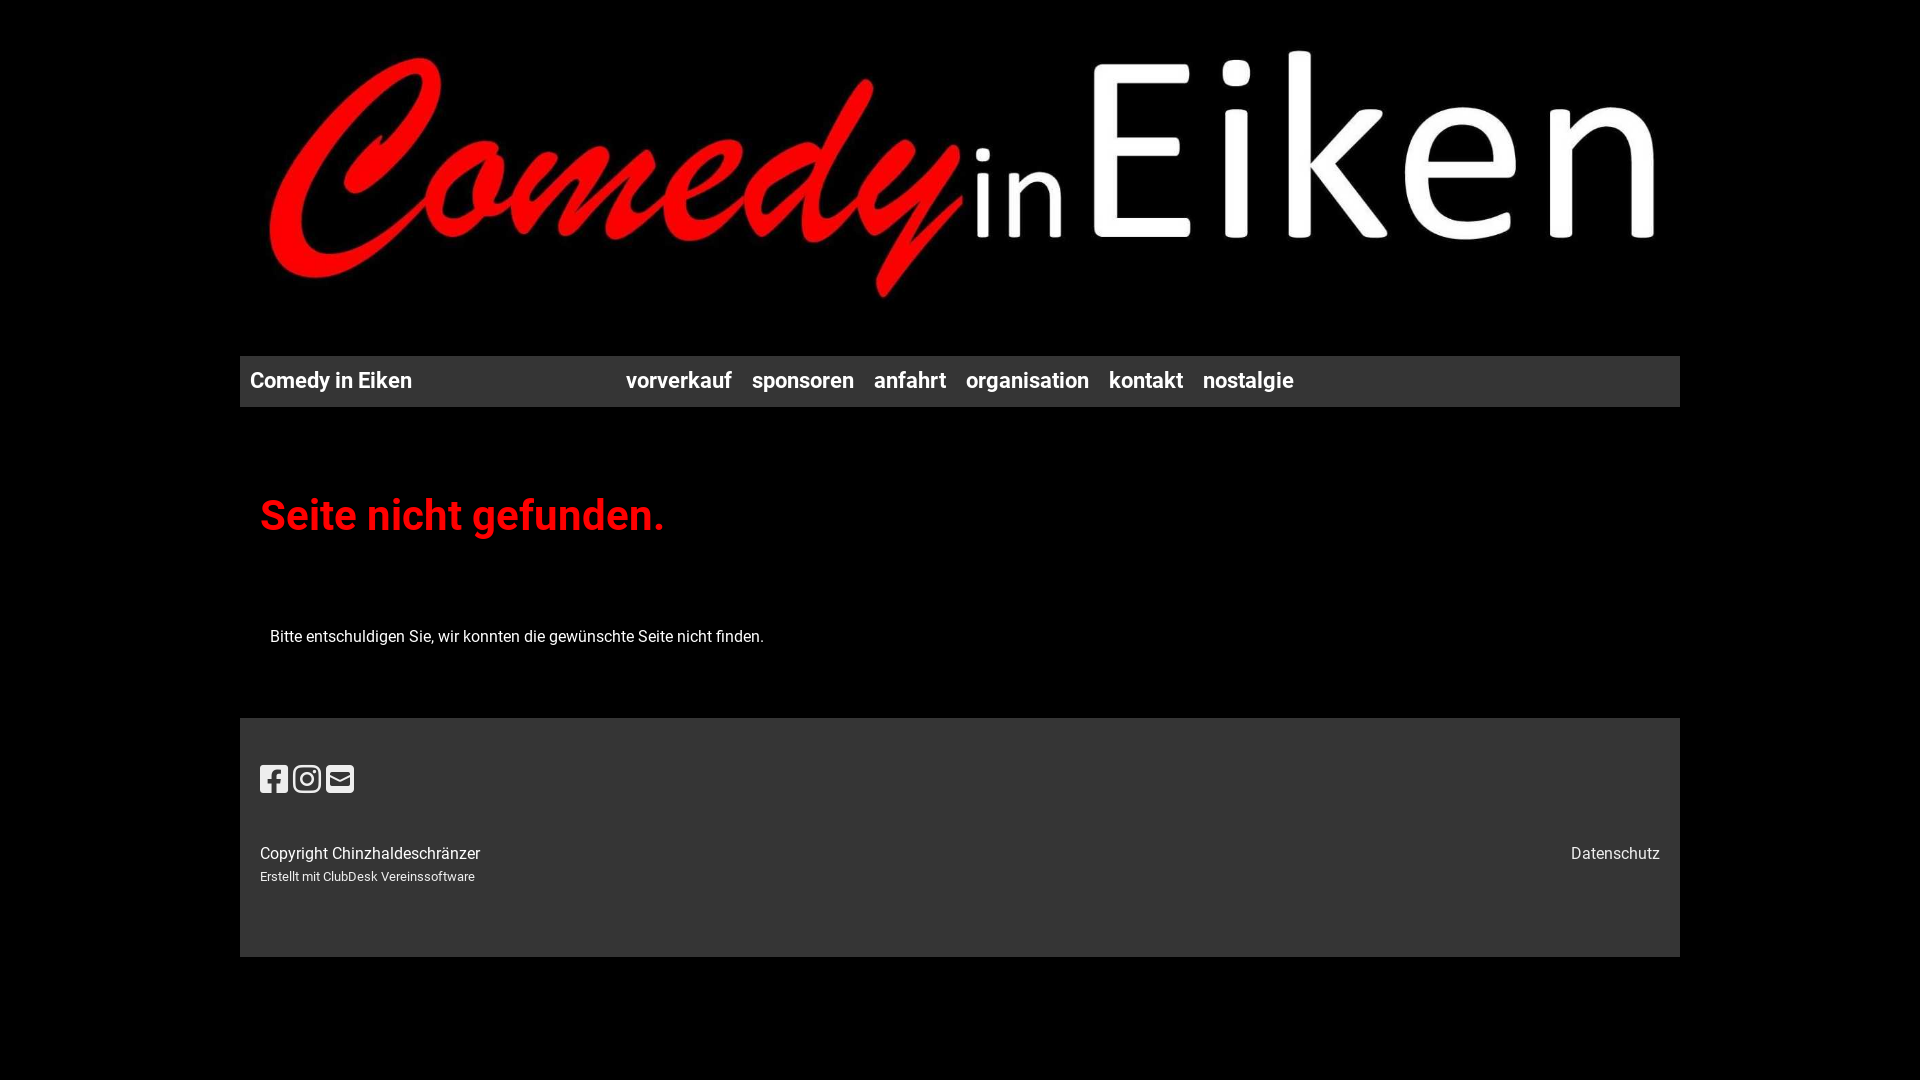 Image resolution: width=1920 pixels, height=1080 pixels. I want to click on vorverkauf, so click(679, 382).